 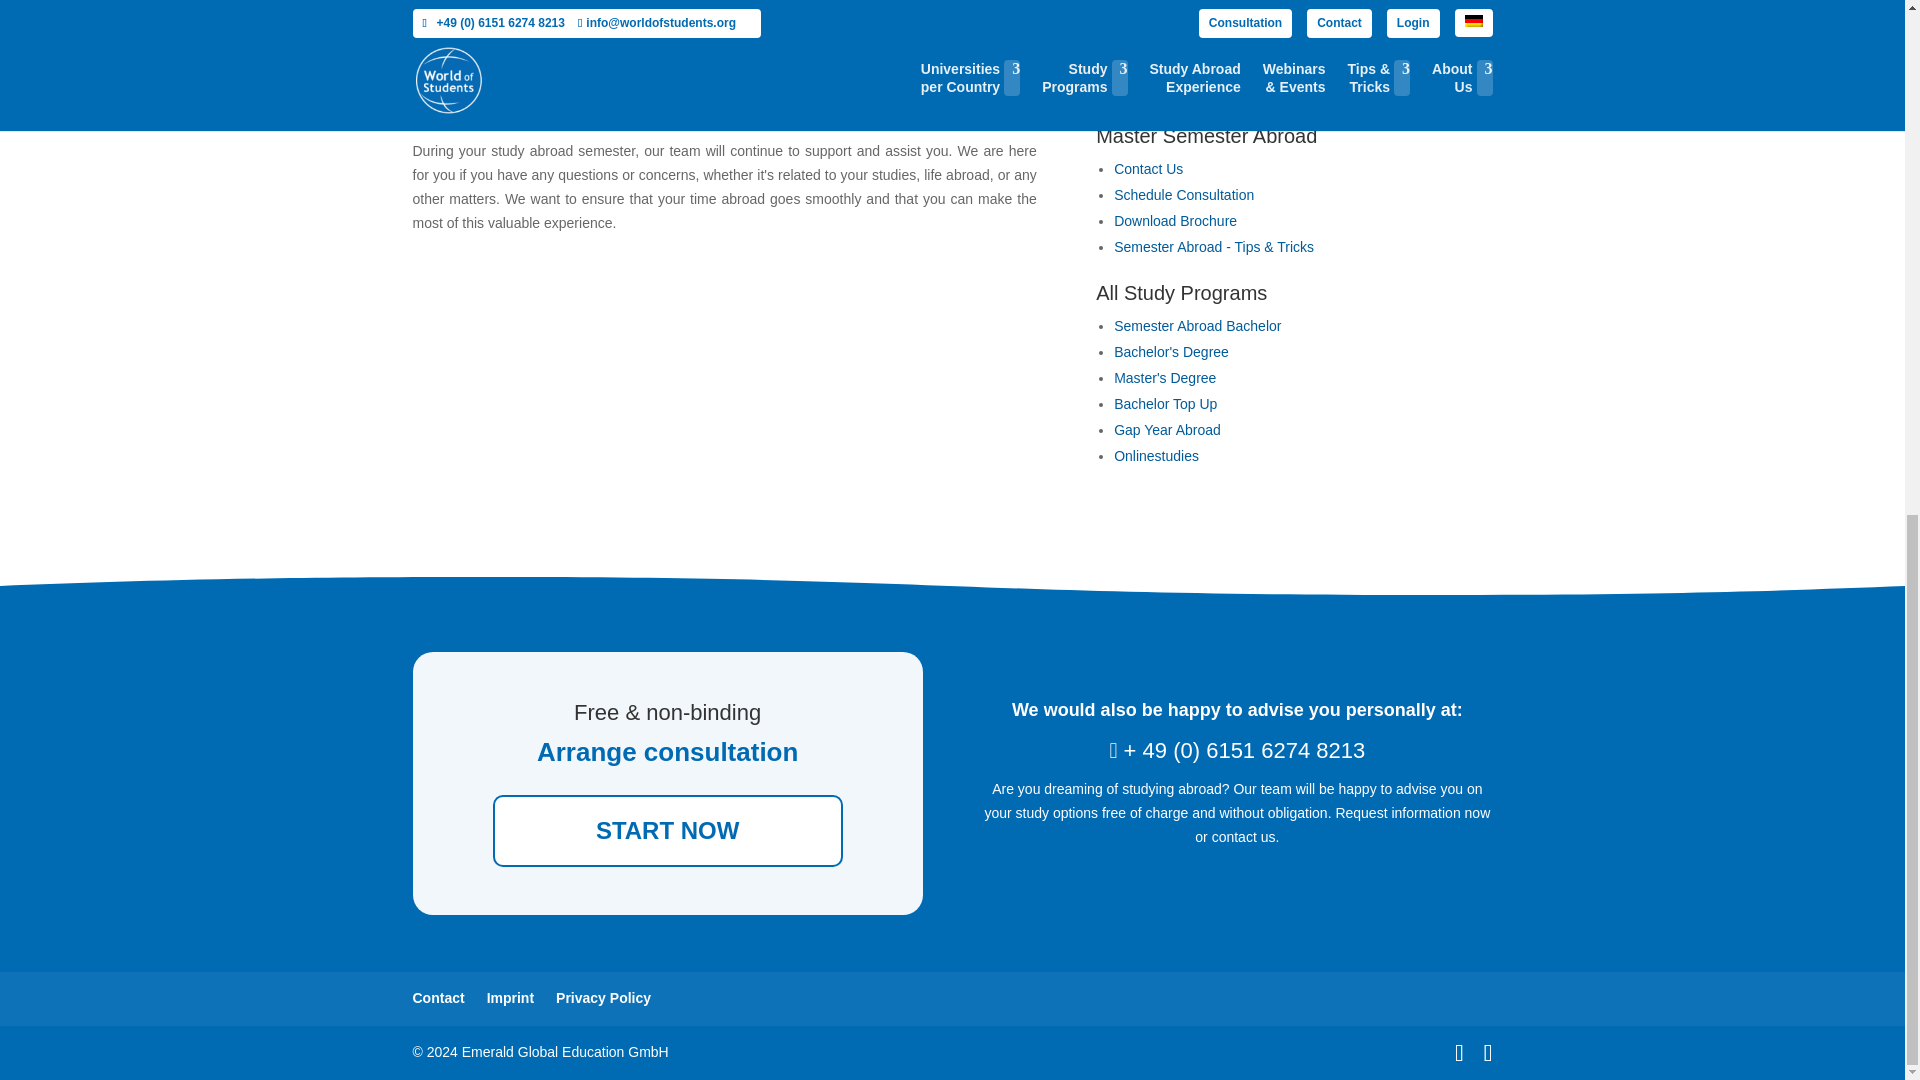 I want to click on Gap Year Abroad, so click(x=1167, y=430).